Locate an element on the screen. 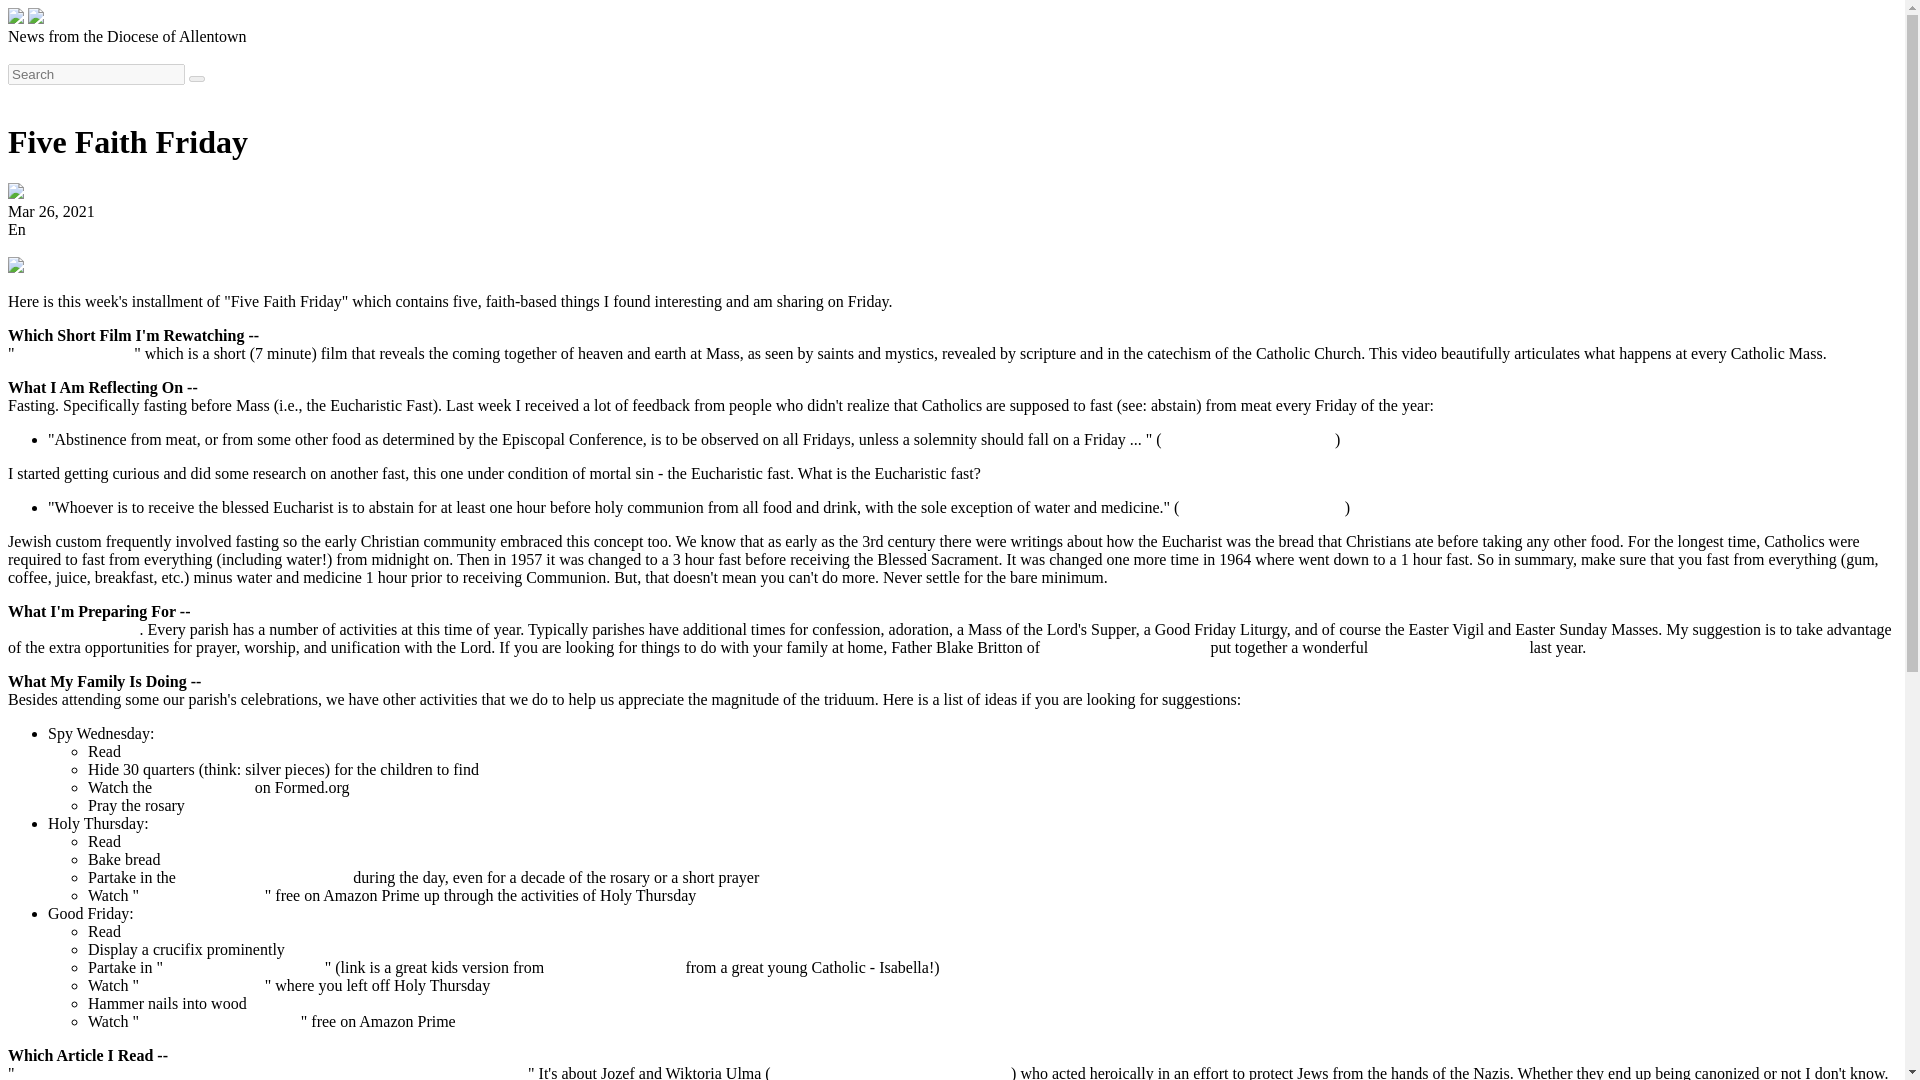  home guide for families is located at coordinates (1448, 647).